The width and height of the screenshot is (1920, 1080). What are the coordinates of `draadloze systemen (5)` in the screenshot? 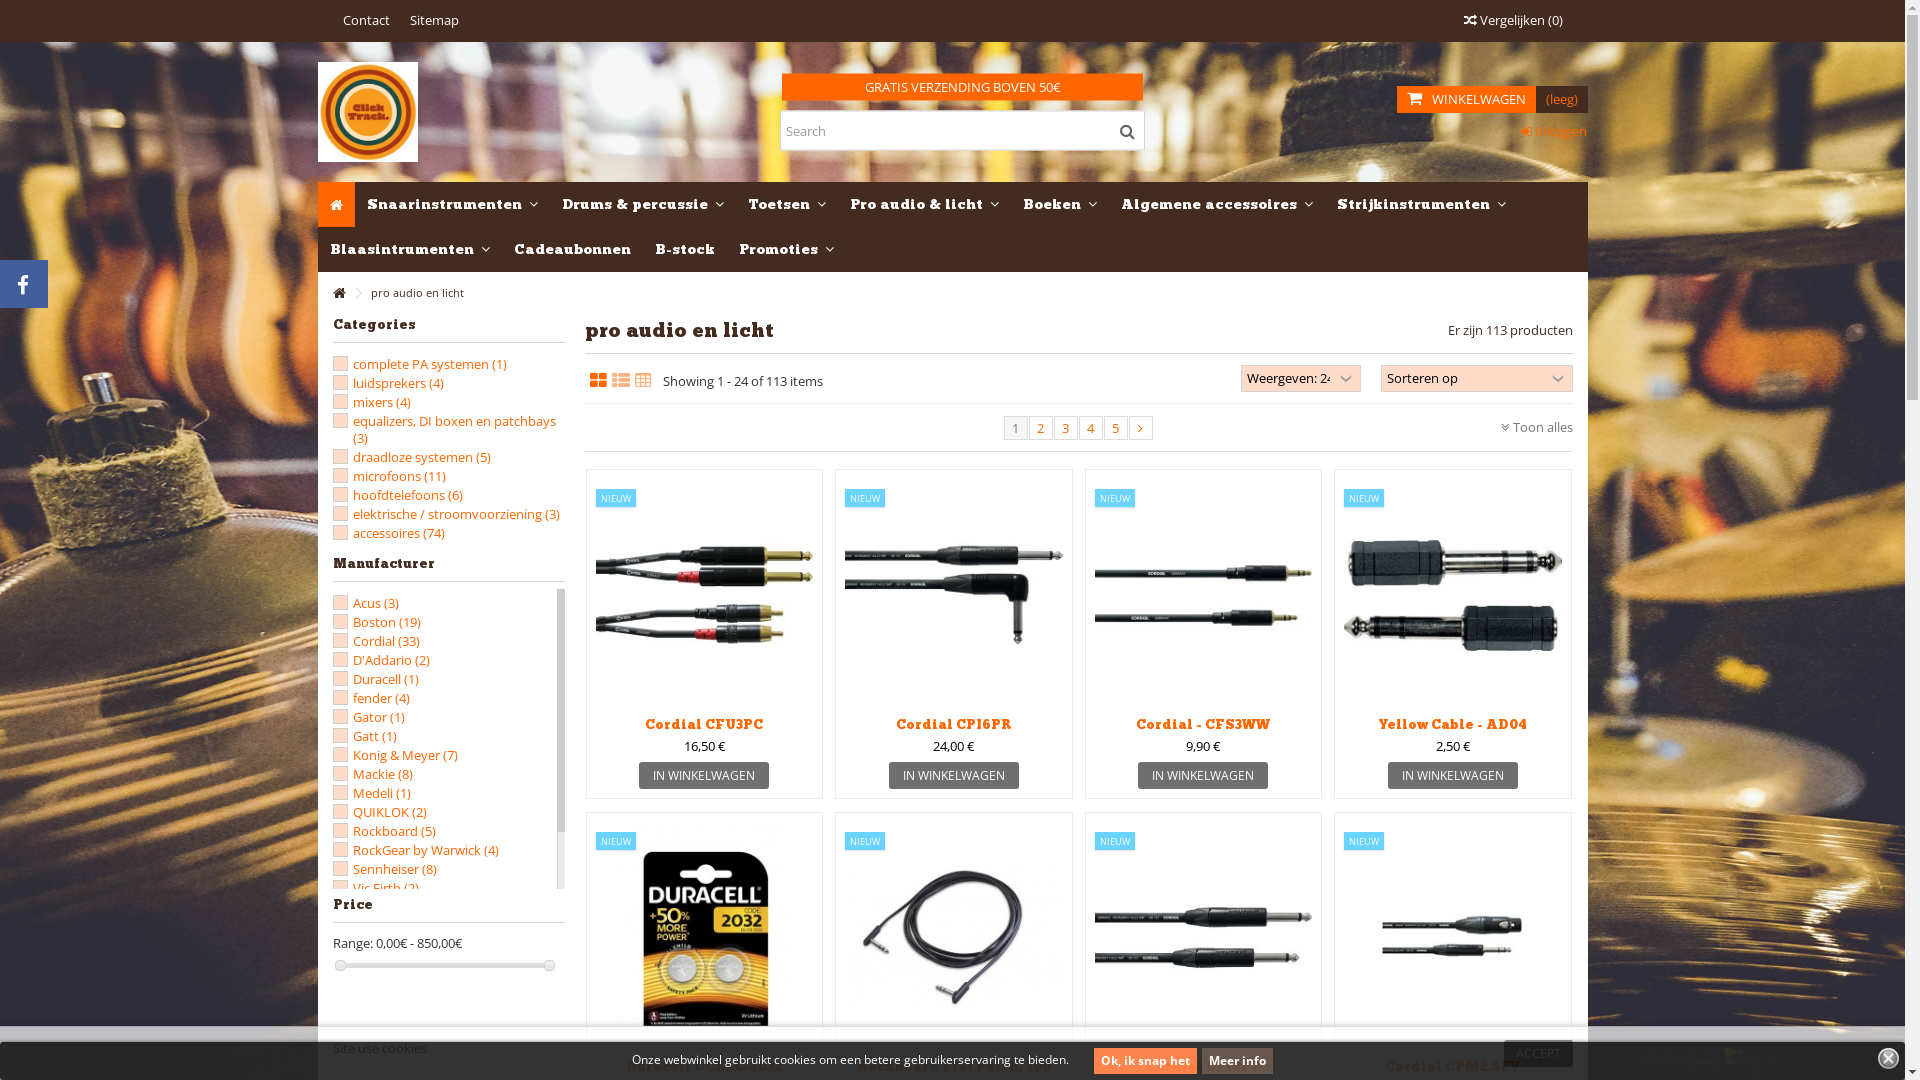 It's located at (420, 457).